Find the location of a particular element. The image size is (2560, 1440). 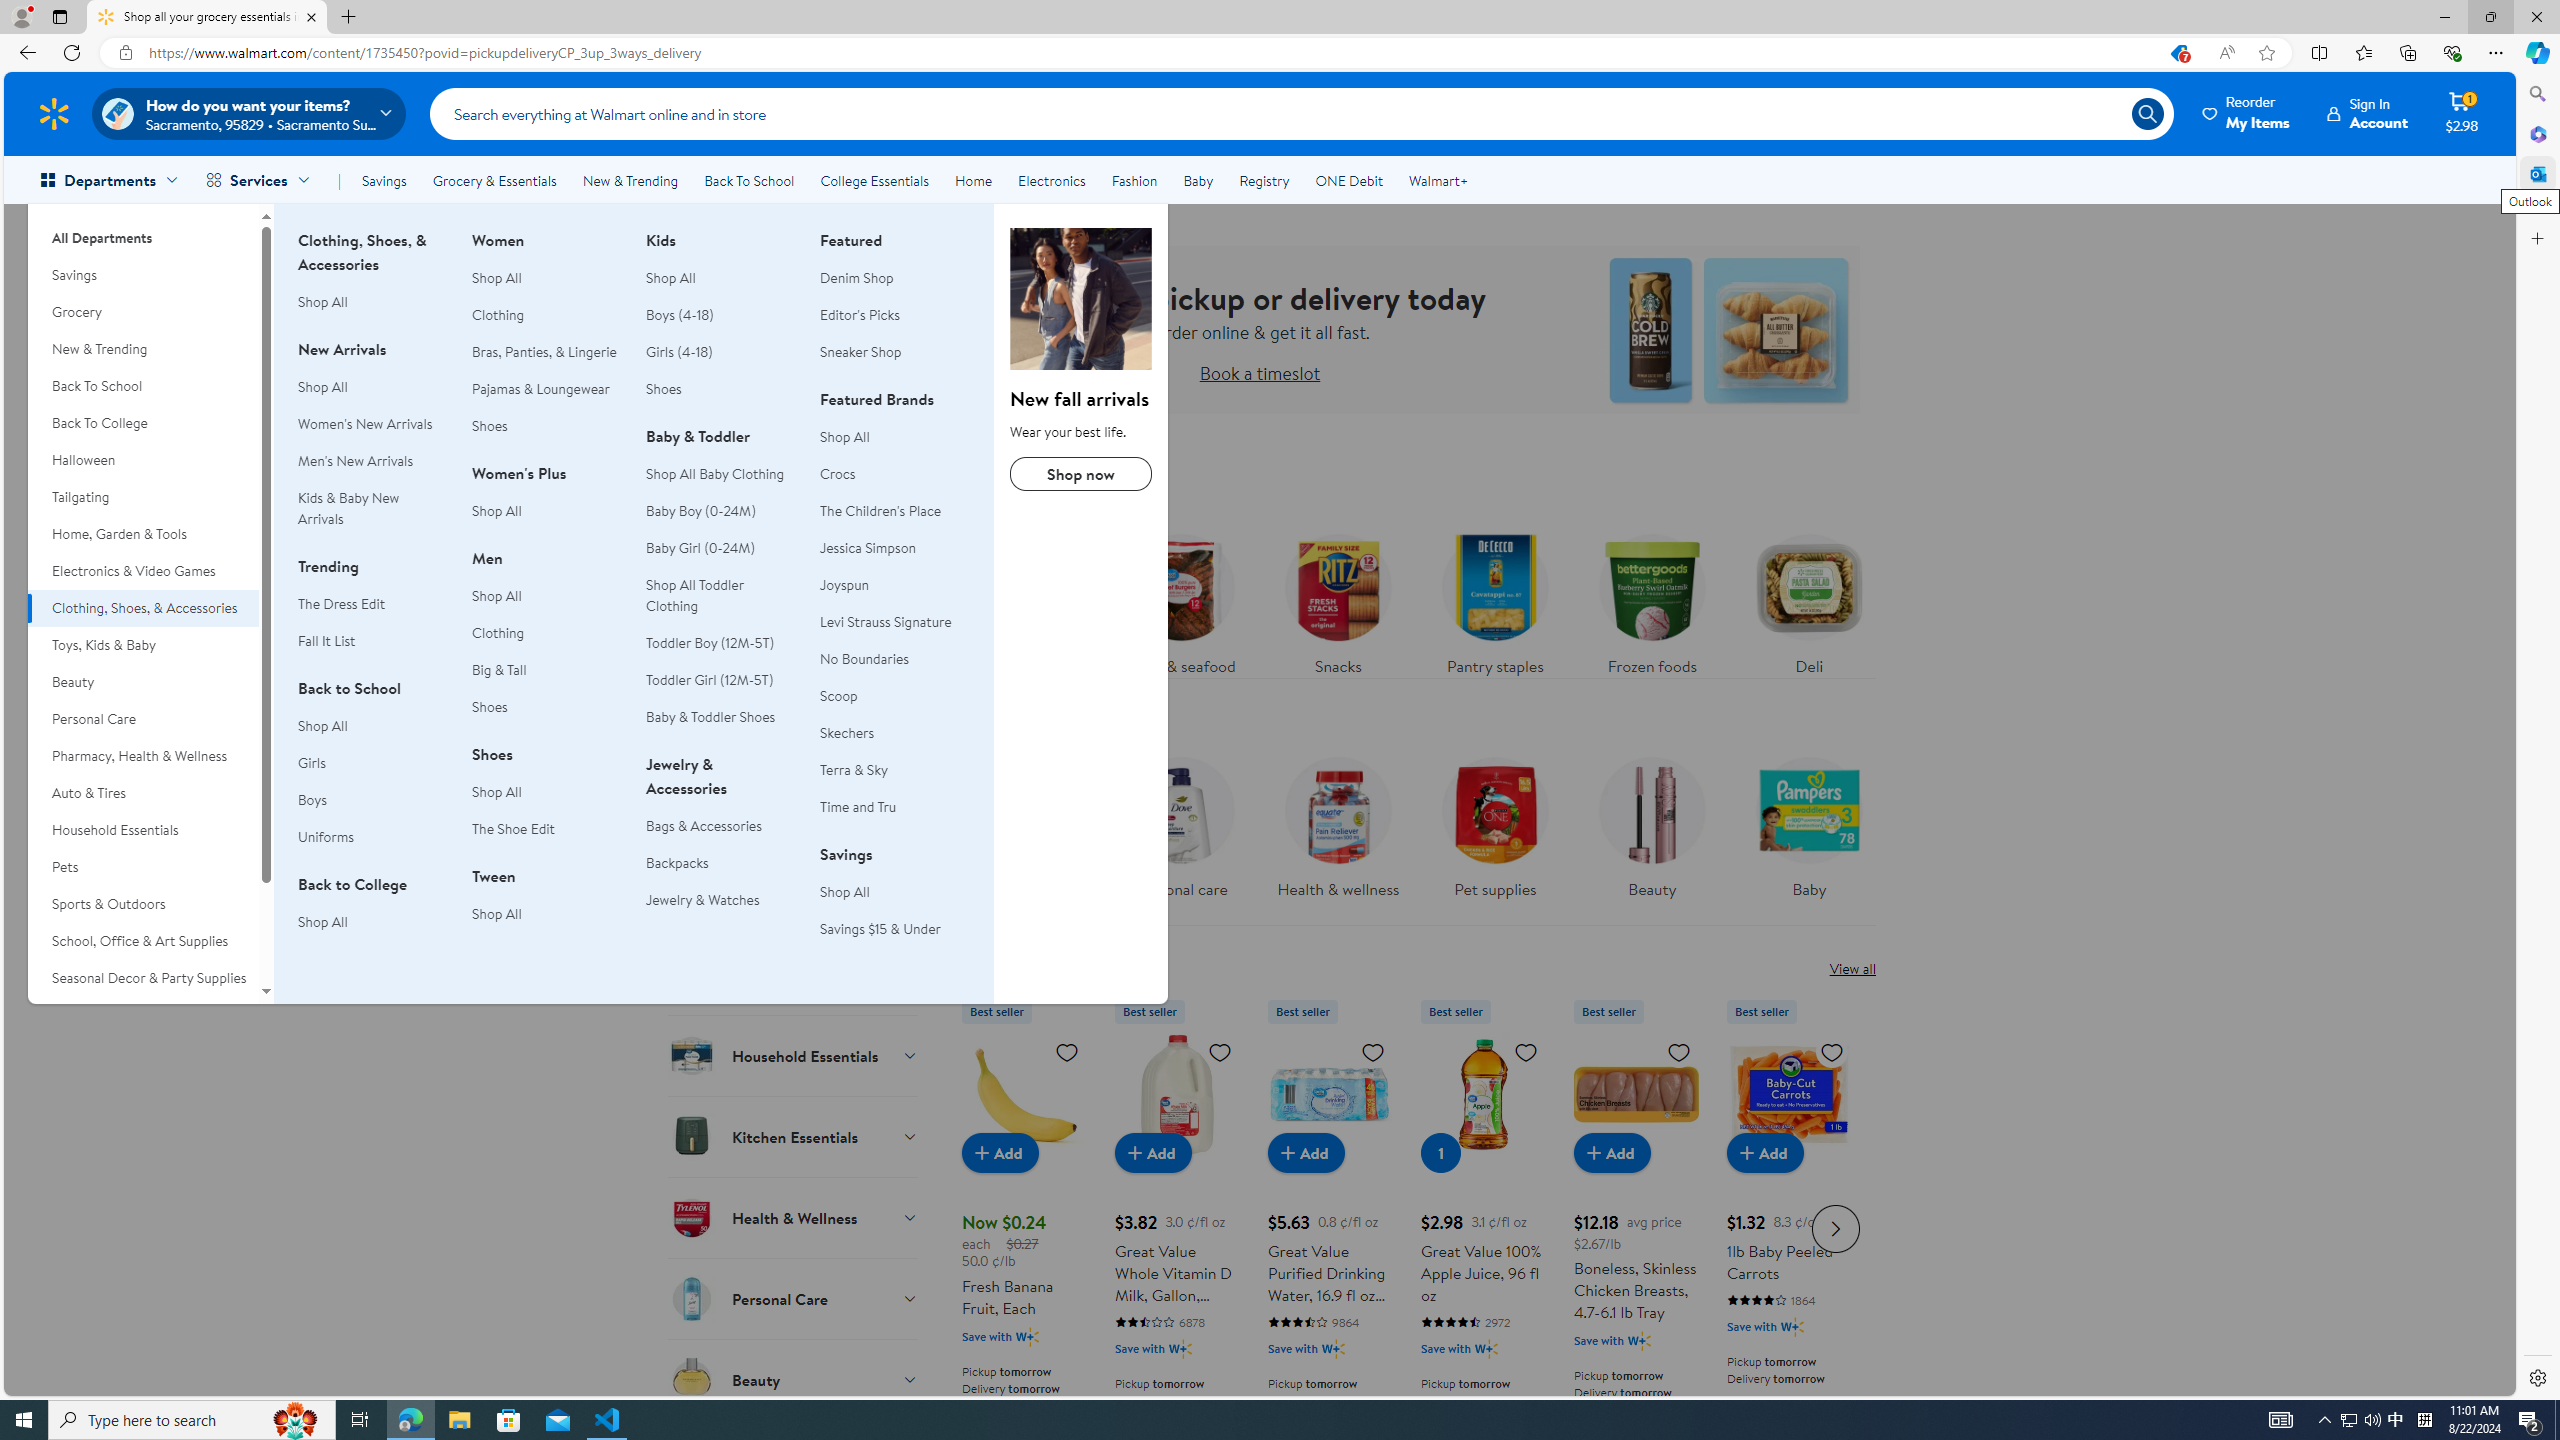

No Boundaries is located at coordinates (894, 659).